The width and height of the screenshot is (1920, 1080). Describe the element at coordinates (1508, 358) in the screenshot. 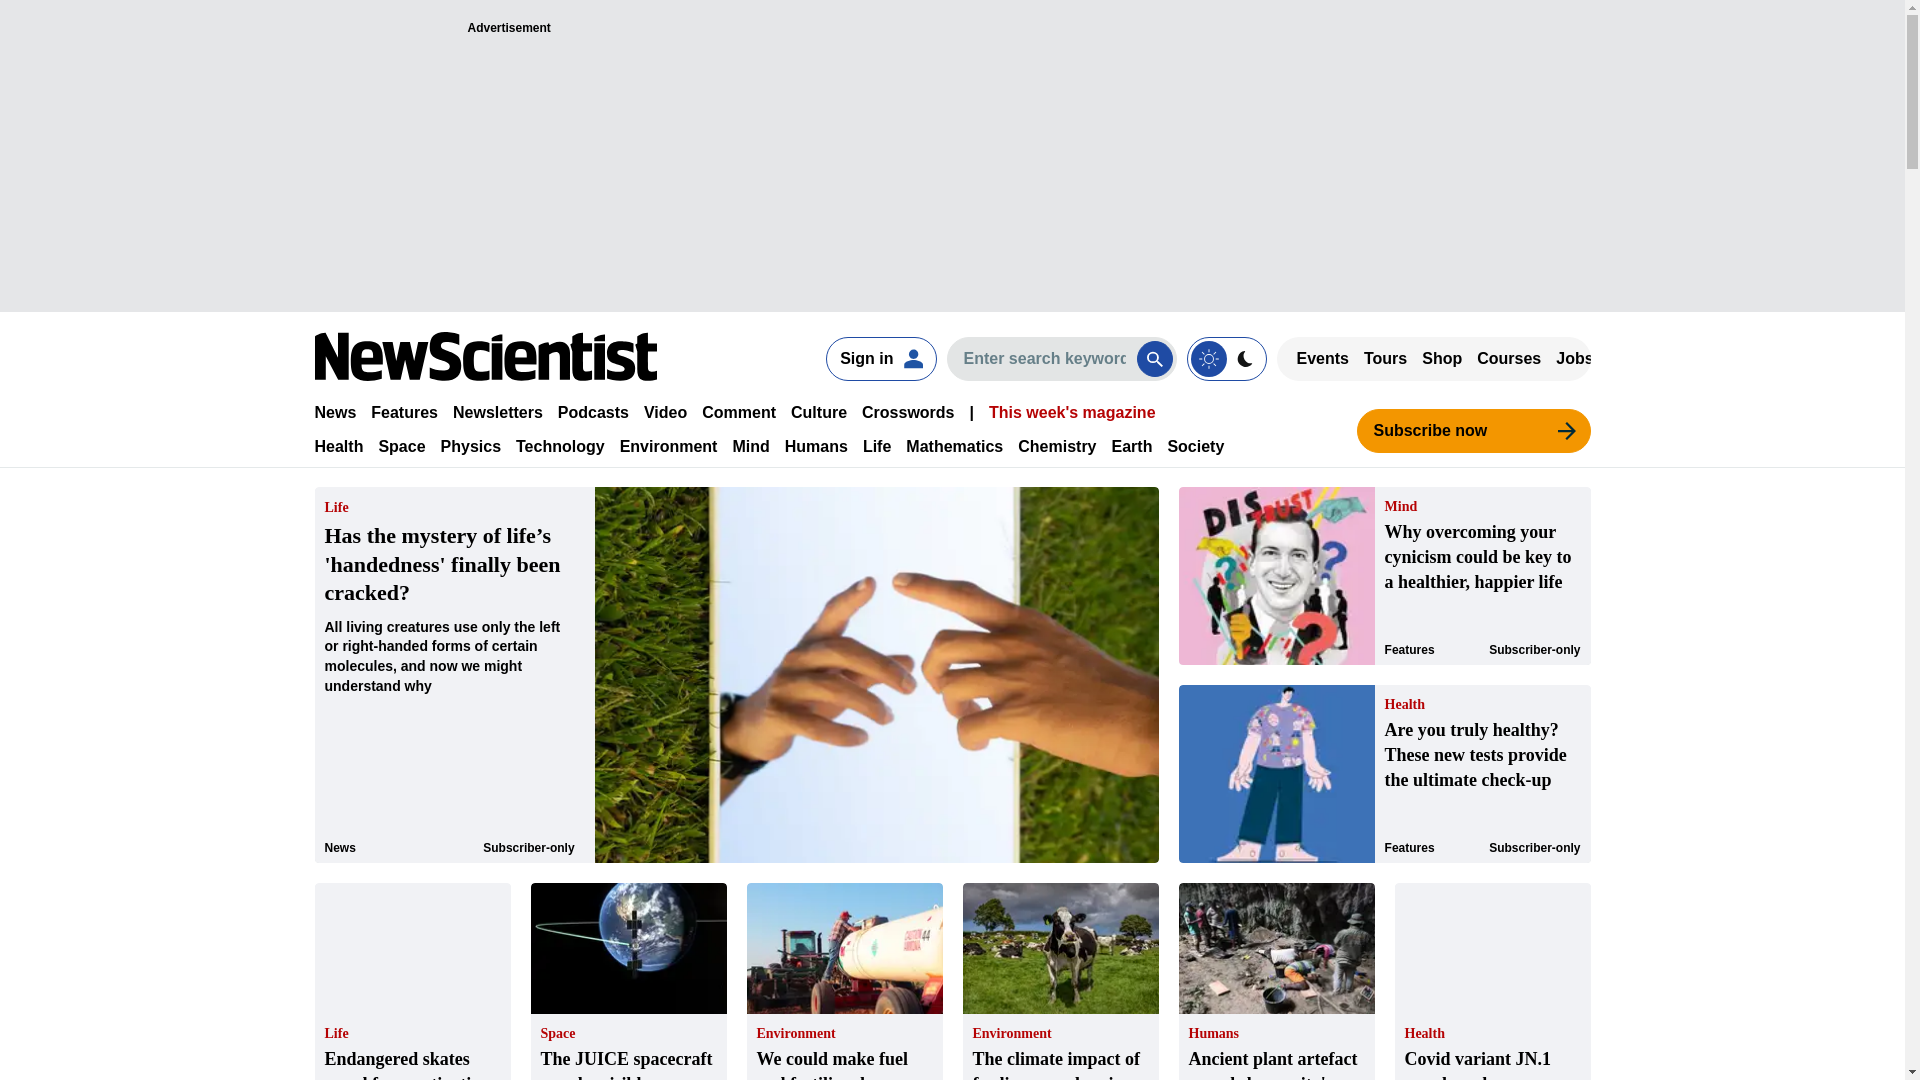

I see `Courses` at that location.